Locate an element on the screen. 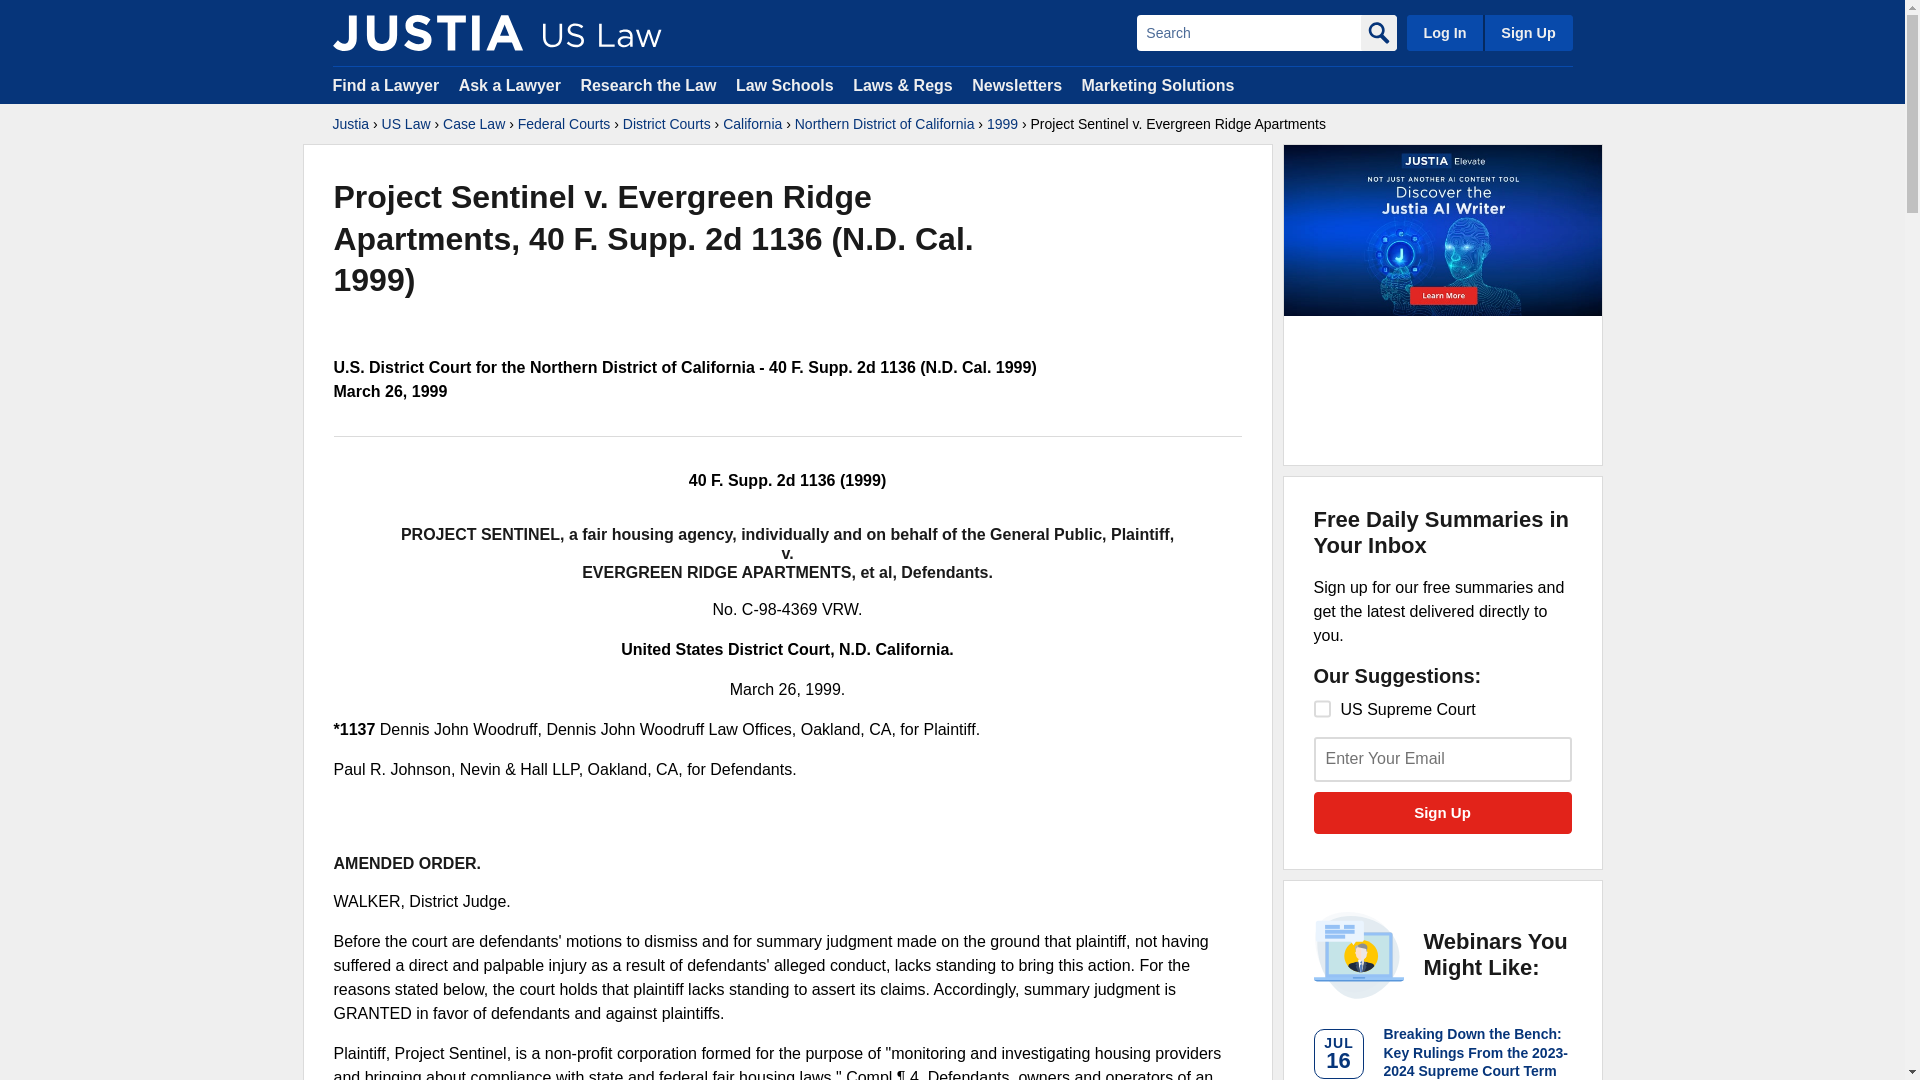  Newsletters is located at coordinates (1016, 84).